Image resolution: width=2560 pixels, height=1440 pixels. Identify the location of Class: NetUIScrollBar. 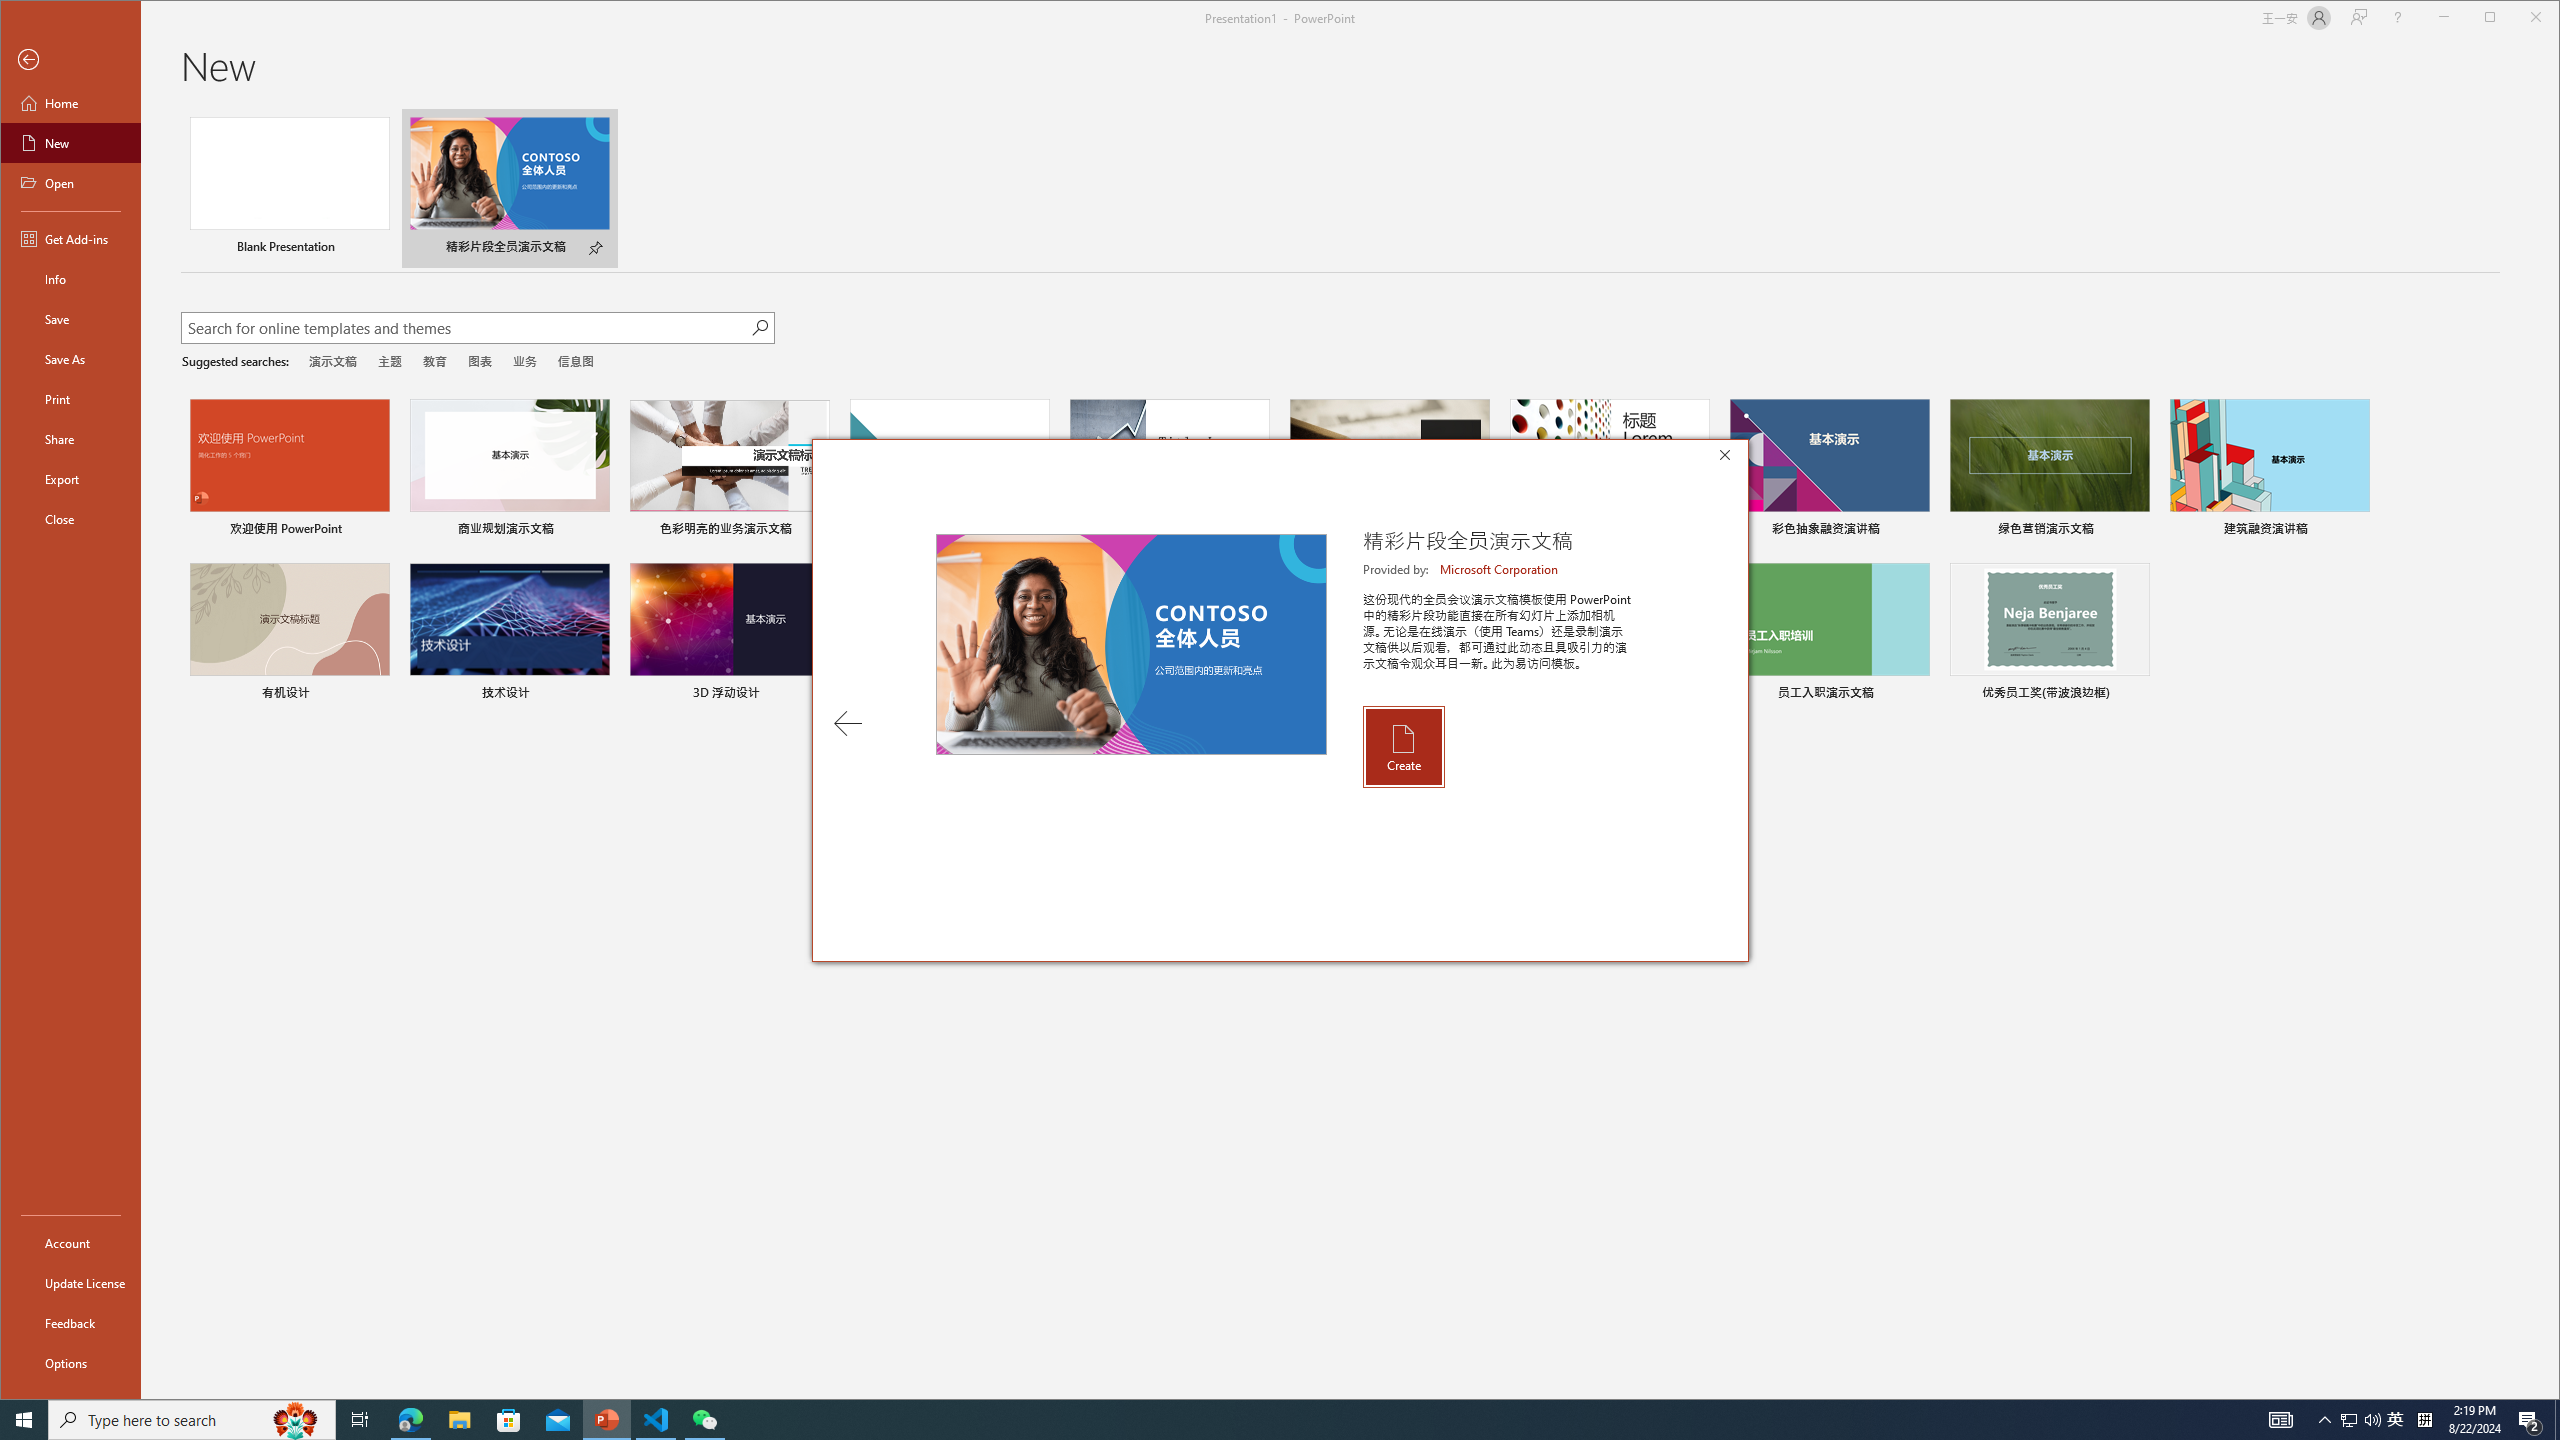
(2530, 1420).